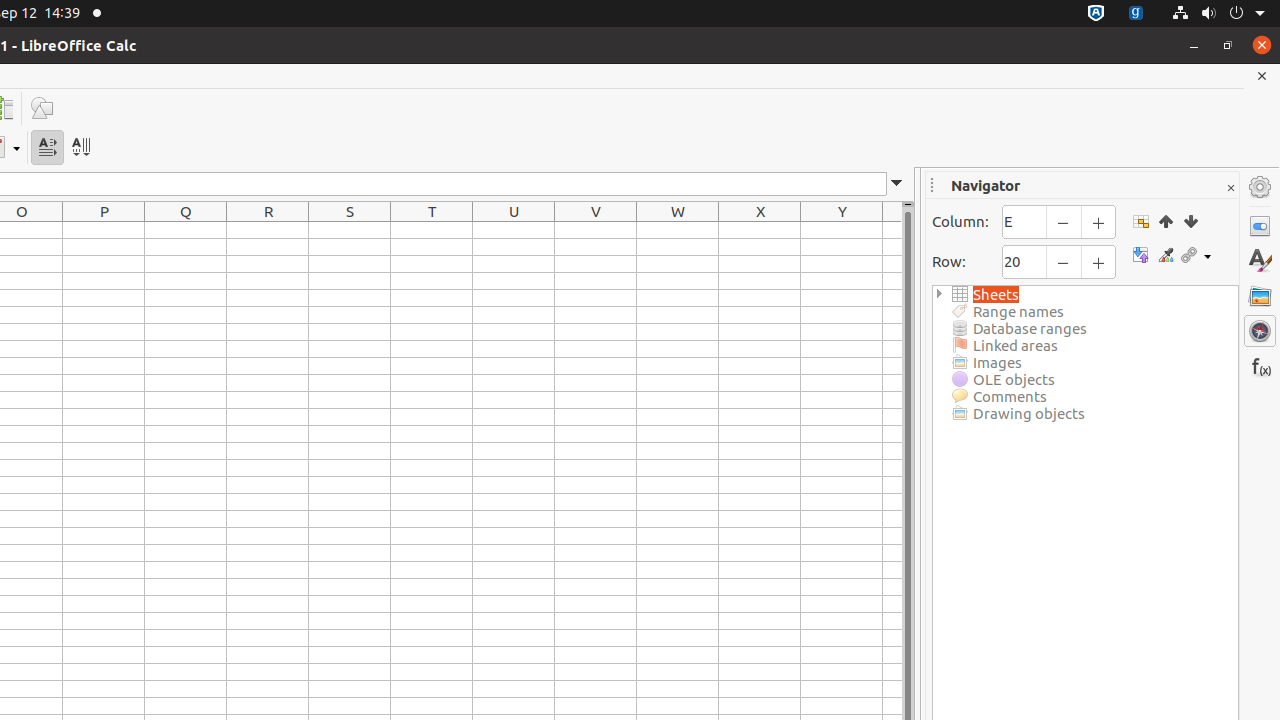 The image size is (1280, 720). Describe the element at coordinates (268, 230) in the screenshot. I see `R1` at that location.